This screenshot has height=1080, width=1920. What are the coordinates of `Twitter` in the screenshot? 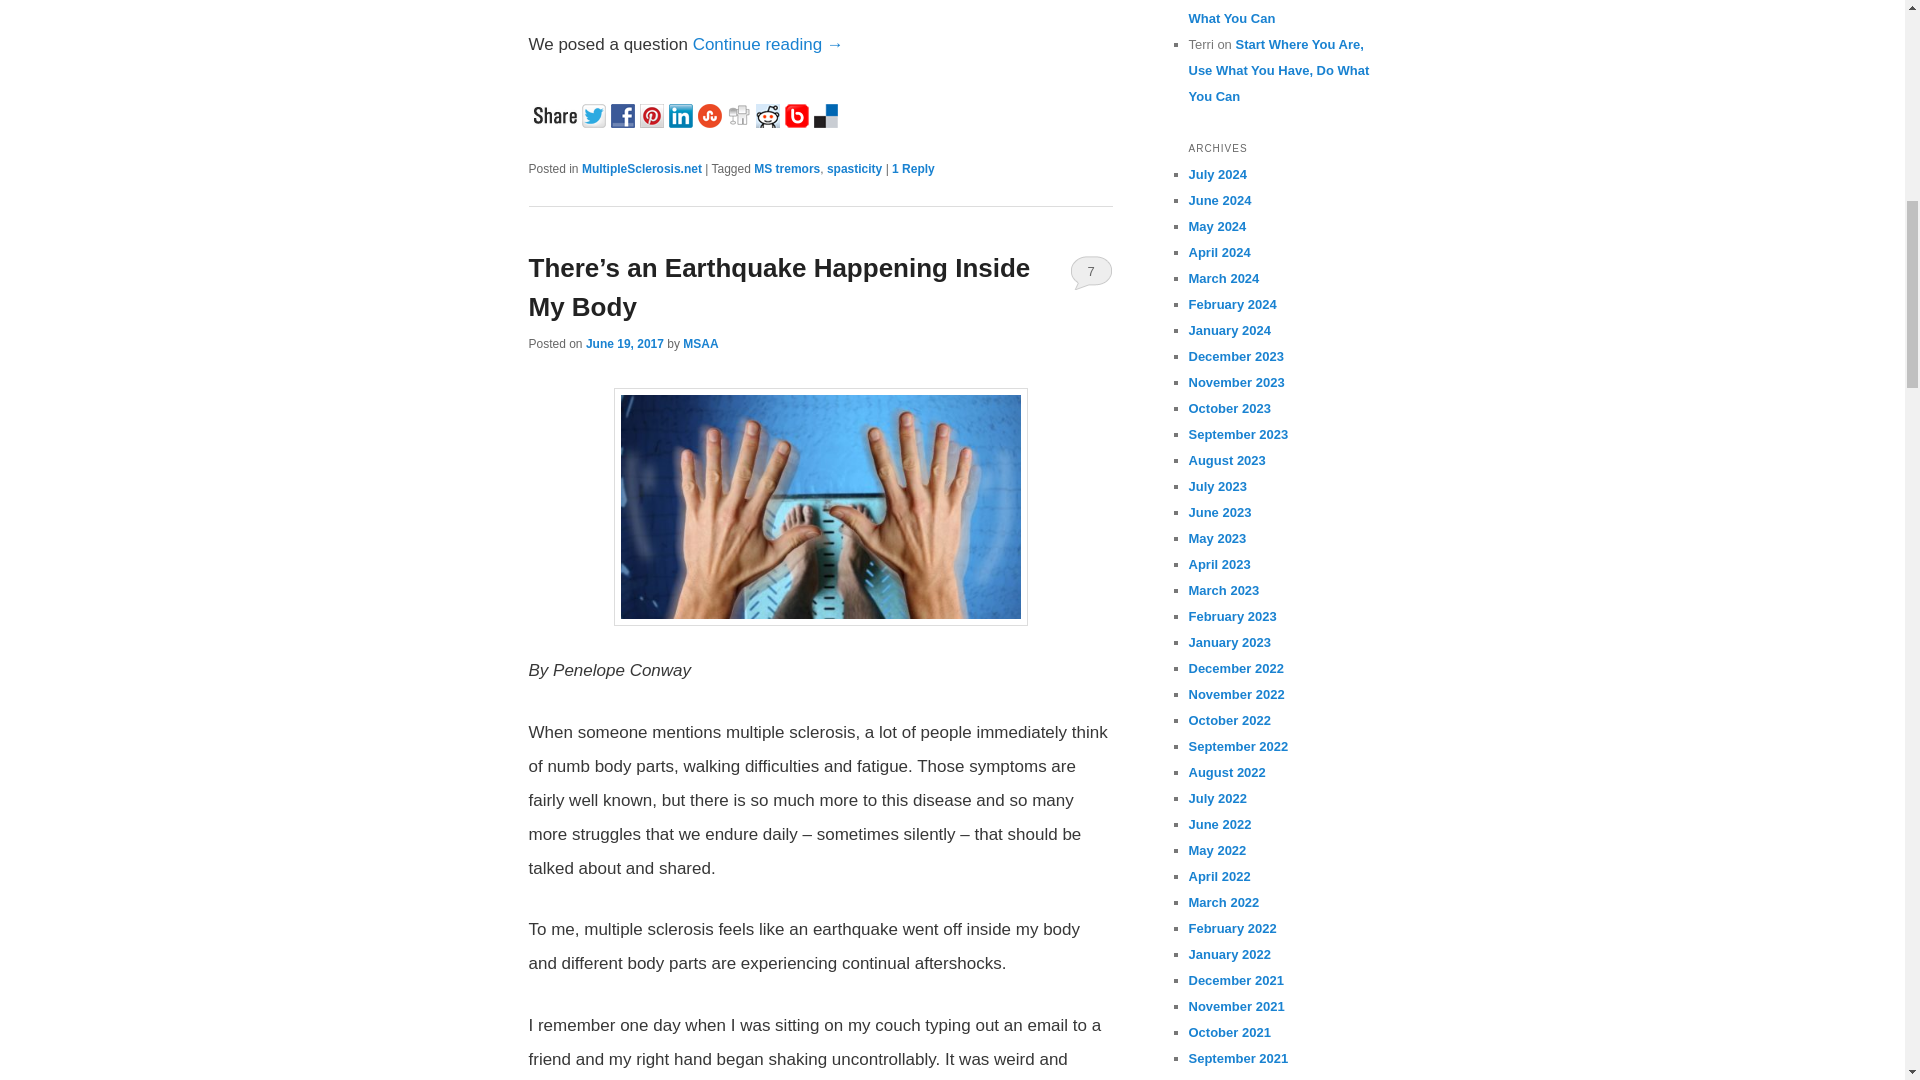 It's located at (596, 114).